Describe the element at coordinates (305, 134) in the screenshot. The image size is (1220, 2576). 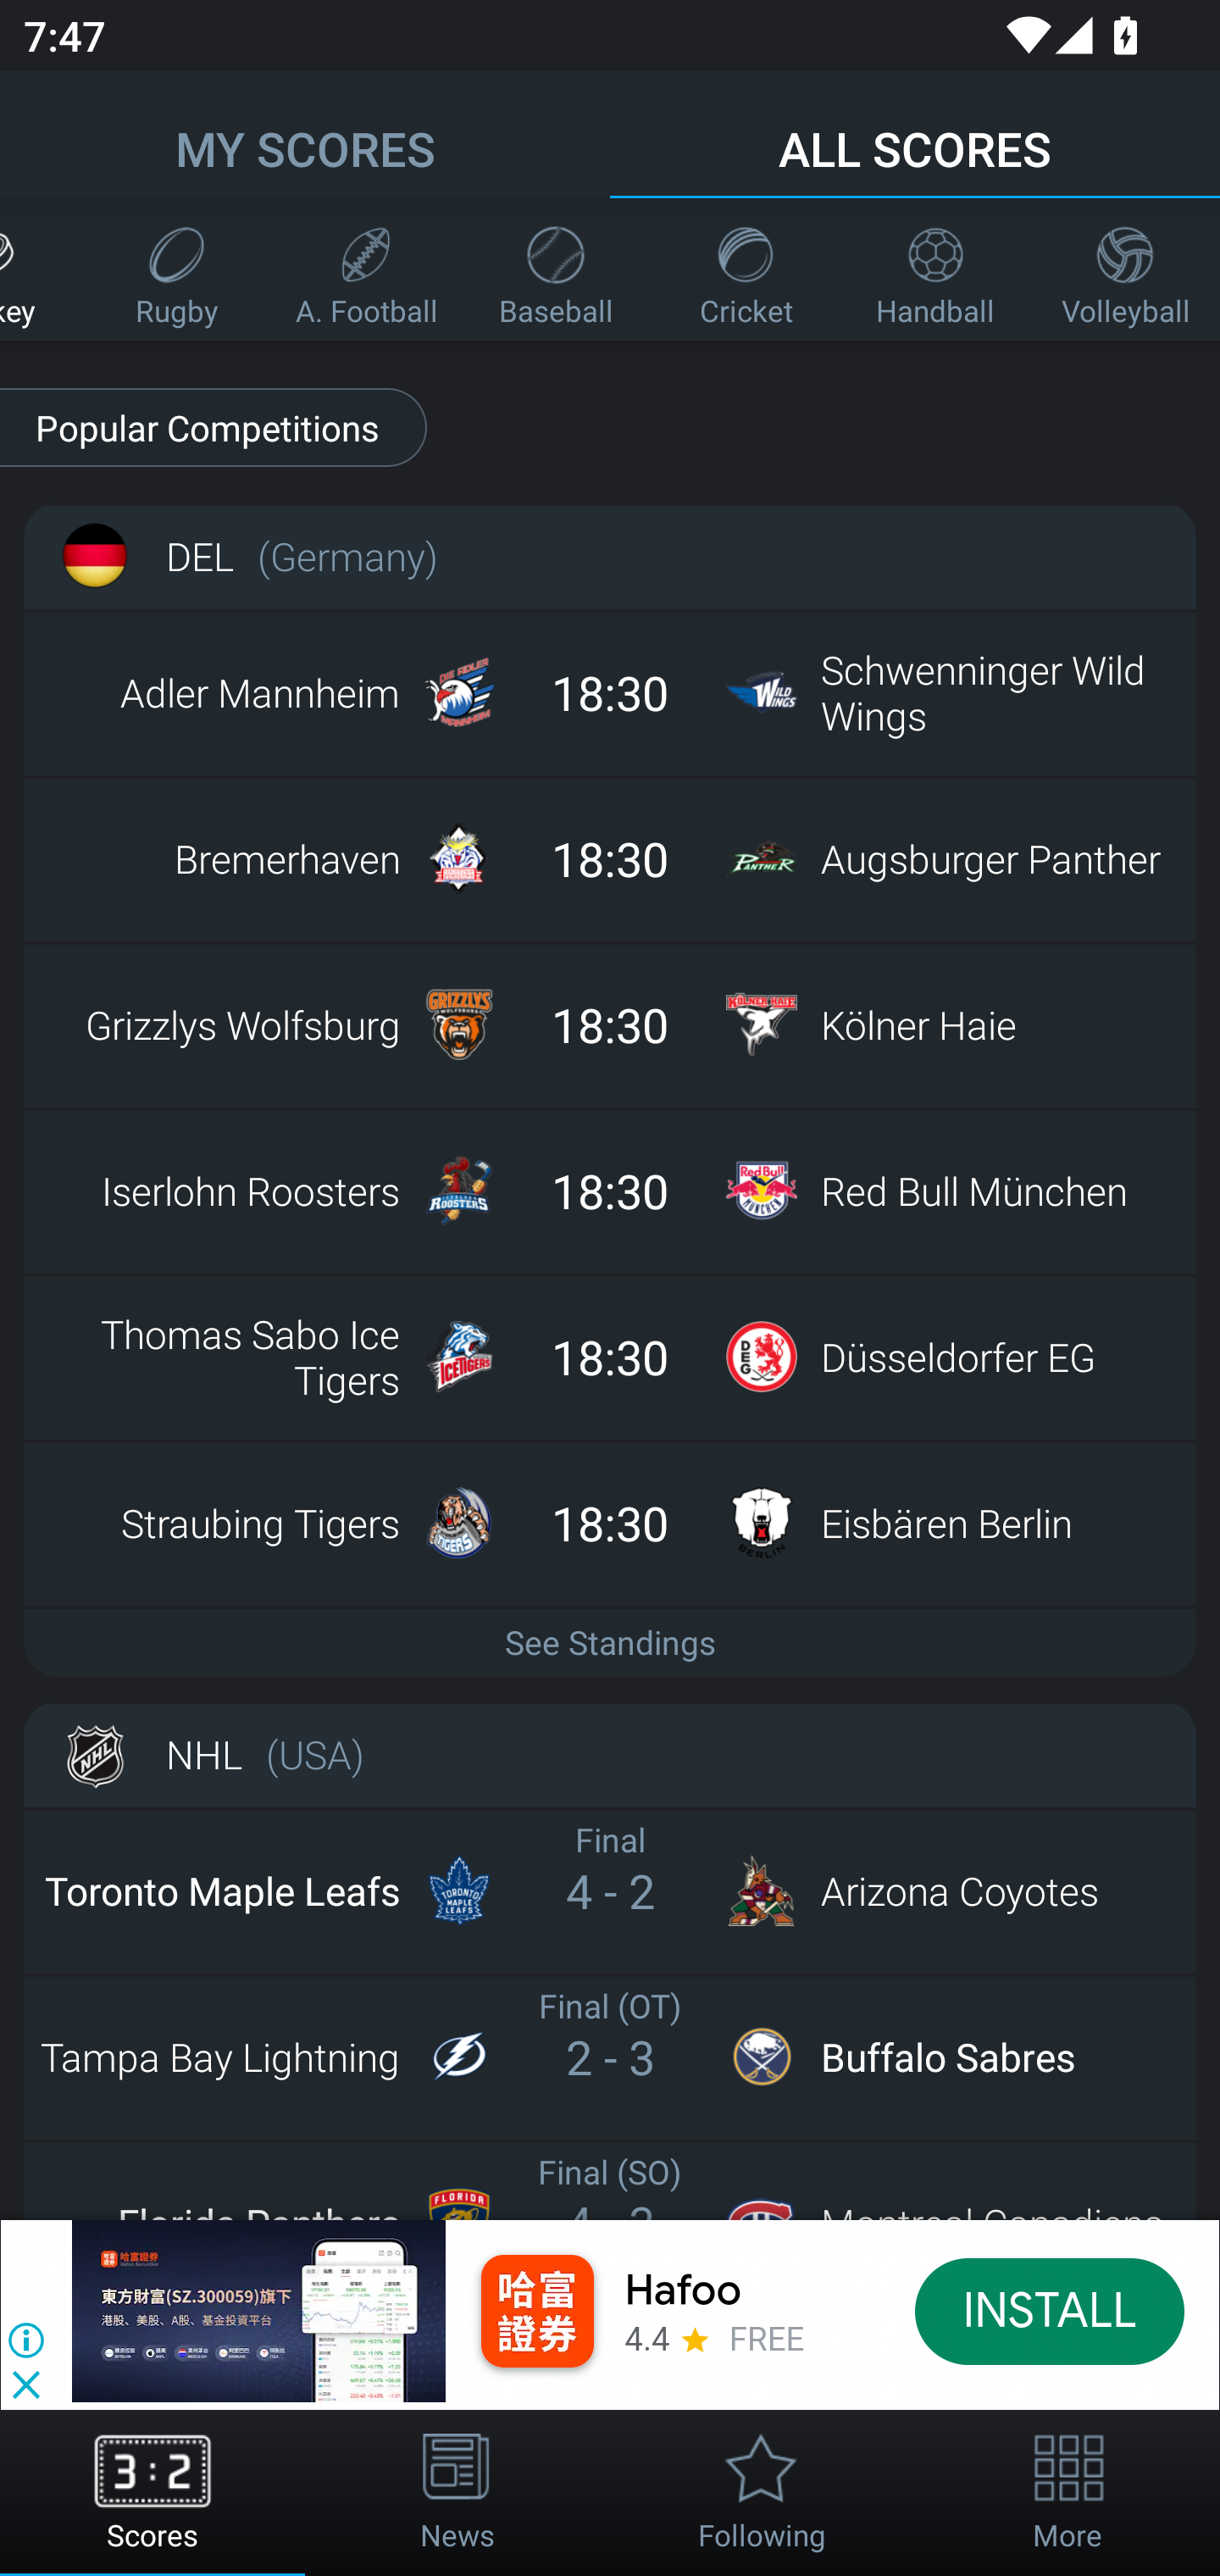
I see `MY SCORES` at that location.